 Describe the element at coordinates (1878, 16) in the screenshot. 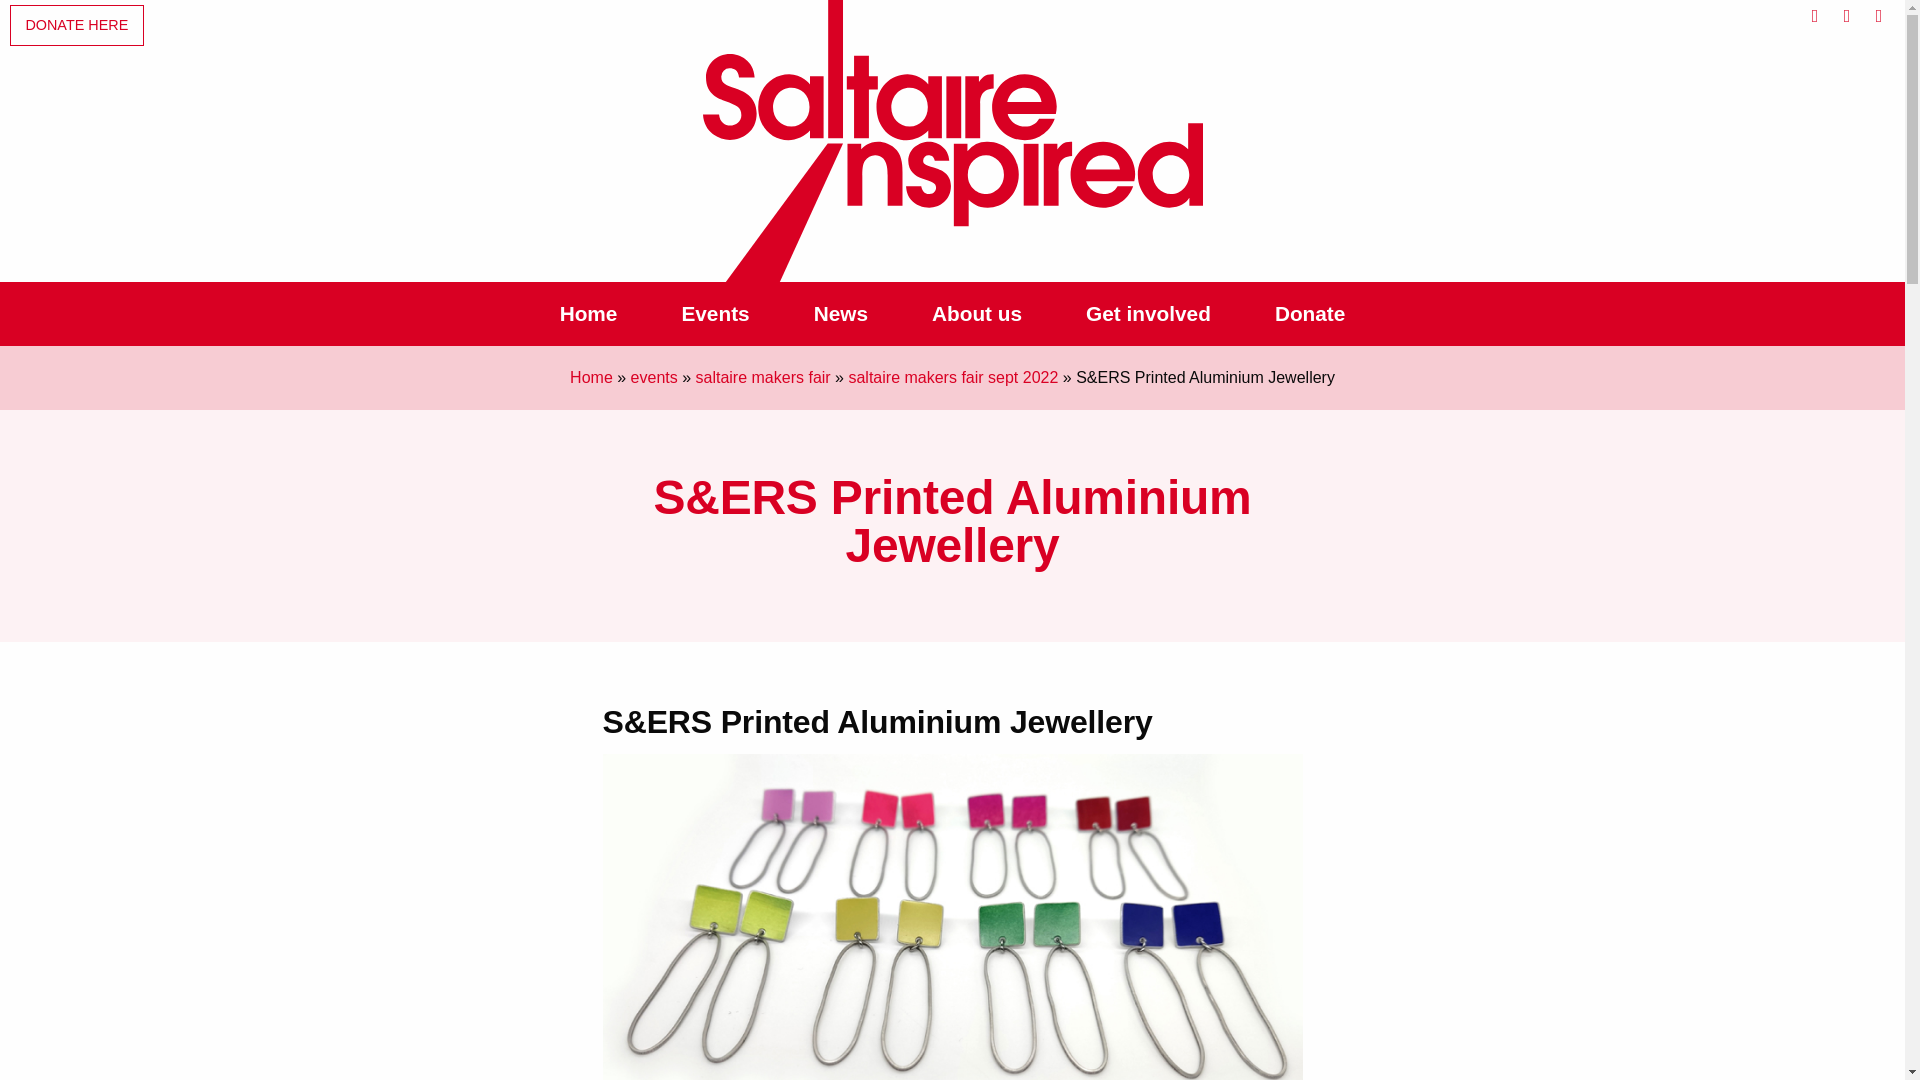

I see `instagram` at that location.